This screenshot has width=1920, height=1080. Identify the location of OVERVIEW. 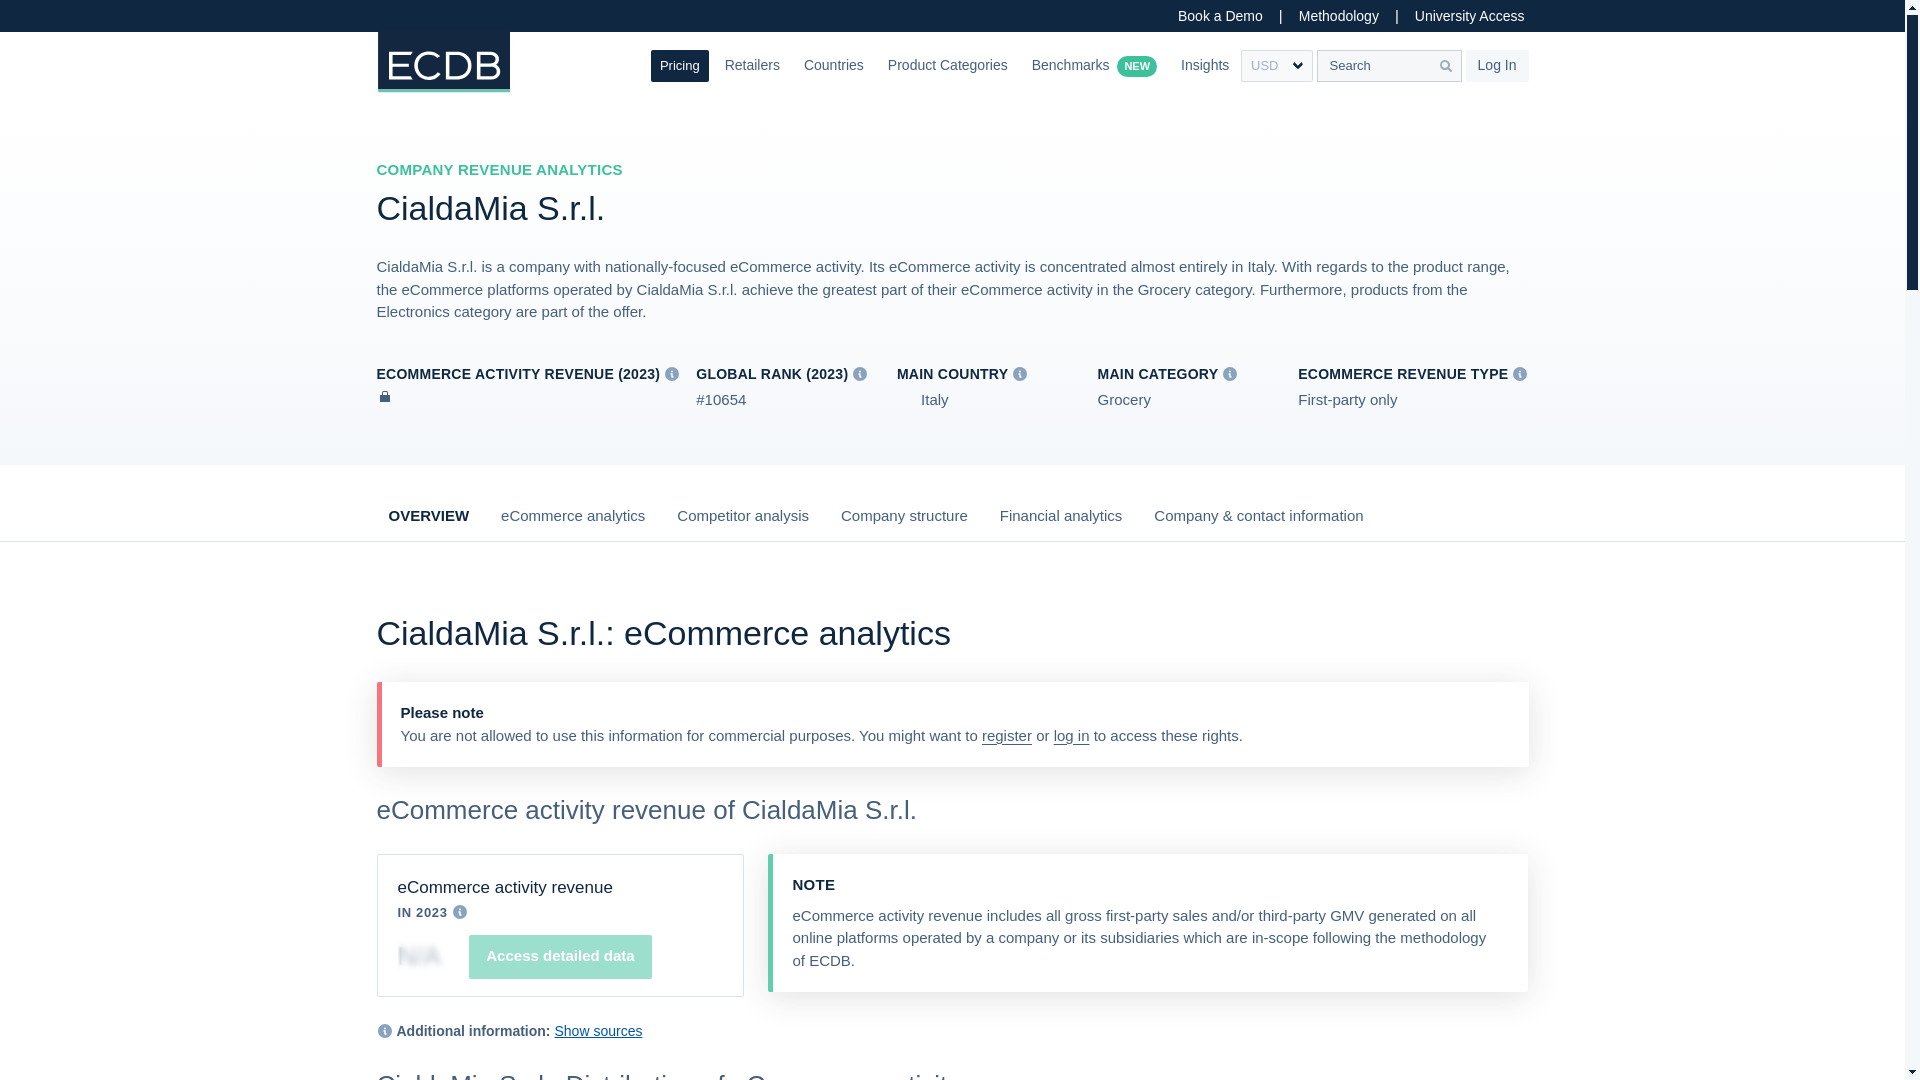
(428, 524).